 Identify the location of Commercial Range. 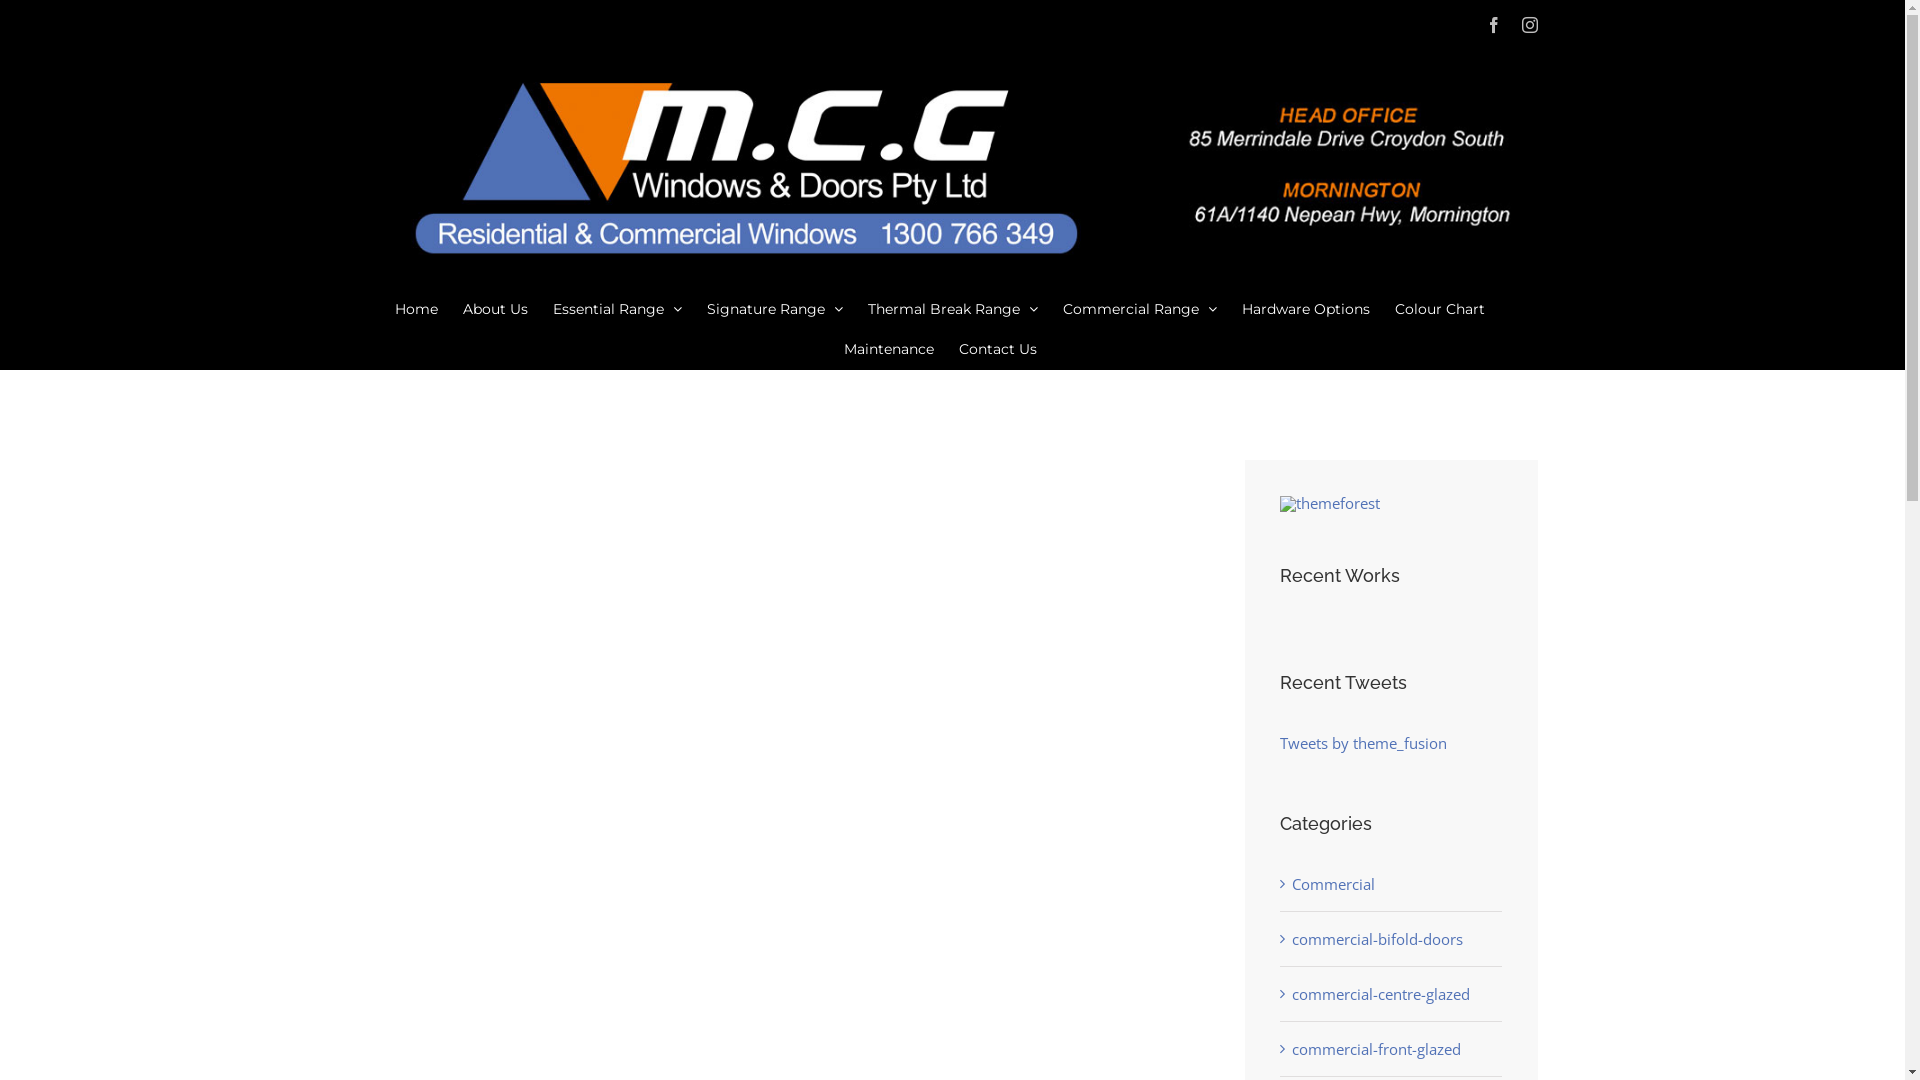
(1140, 309).